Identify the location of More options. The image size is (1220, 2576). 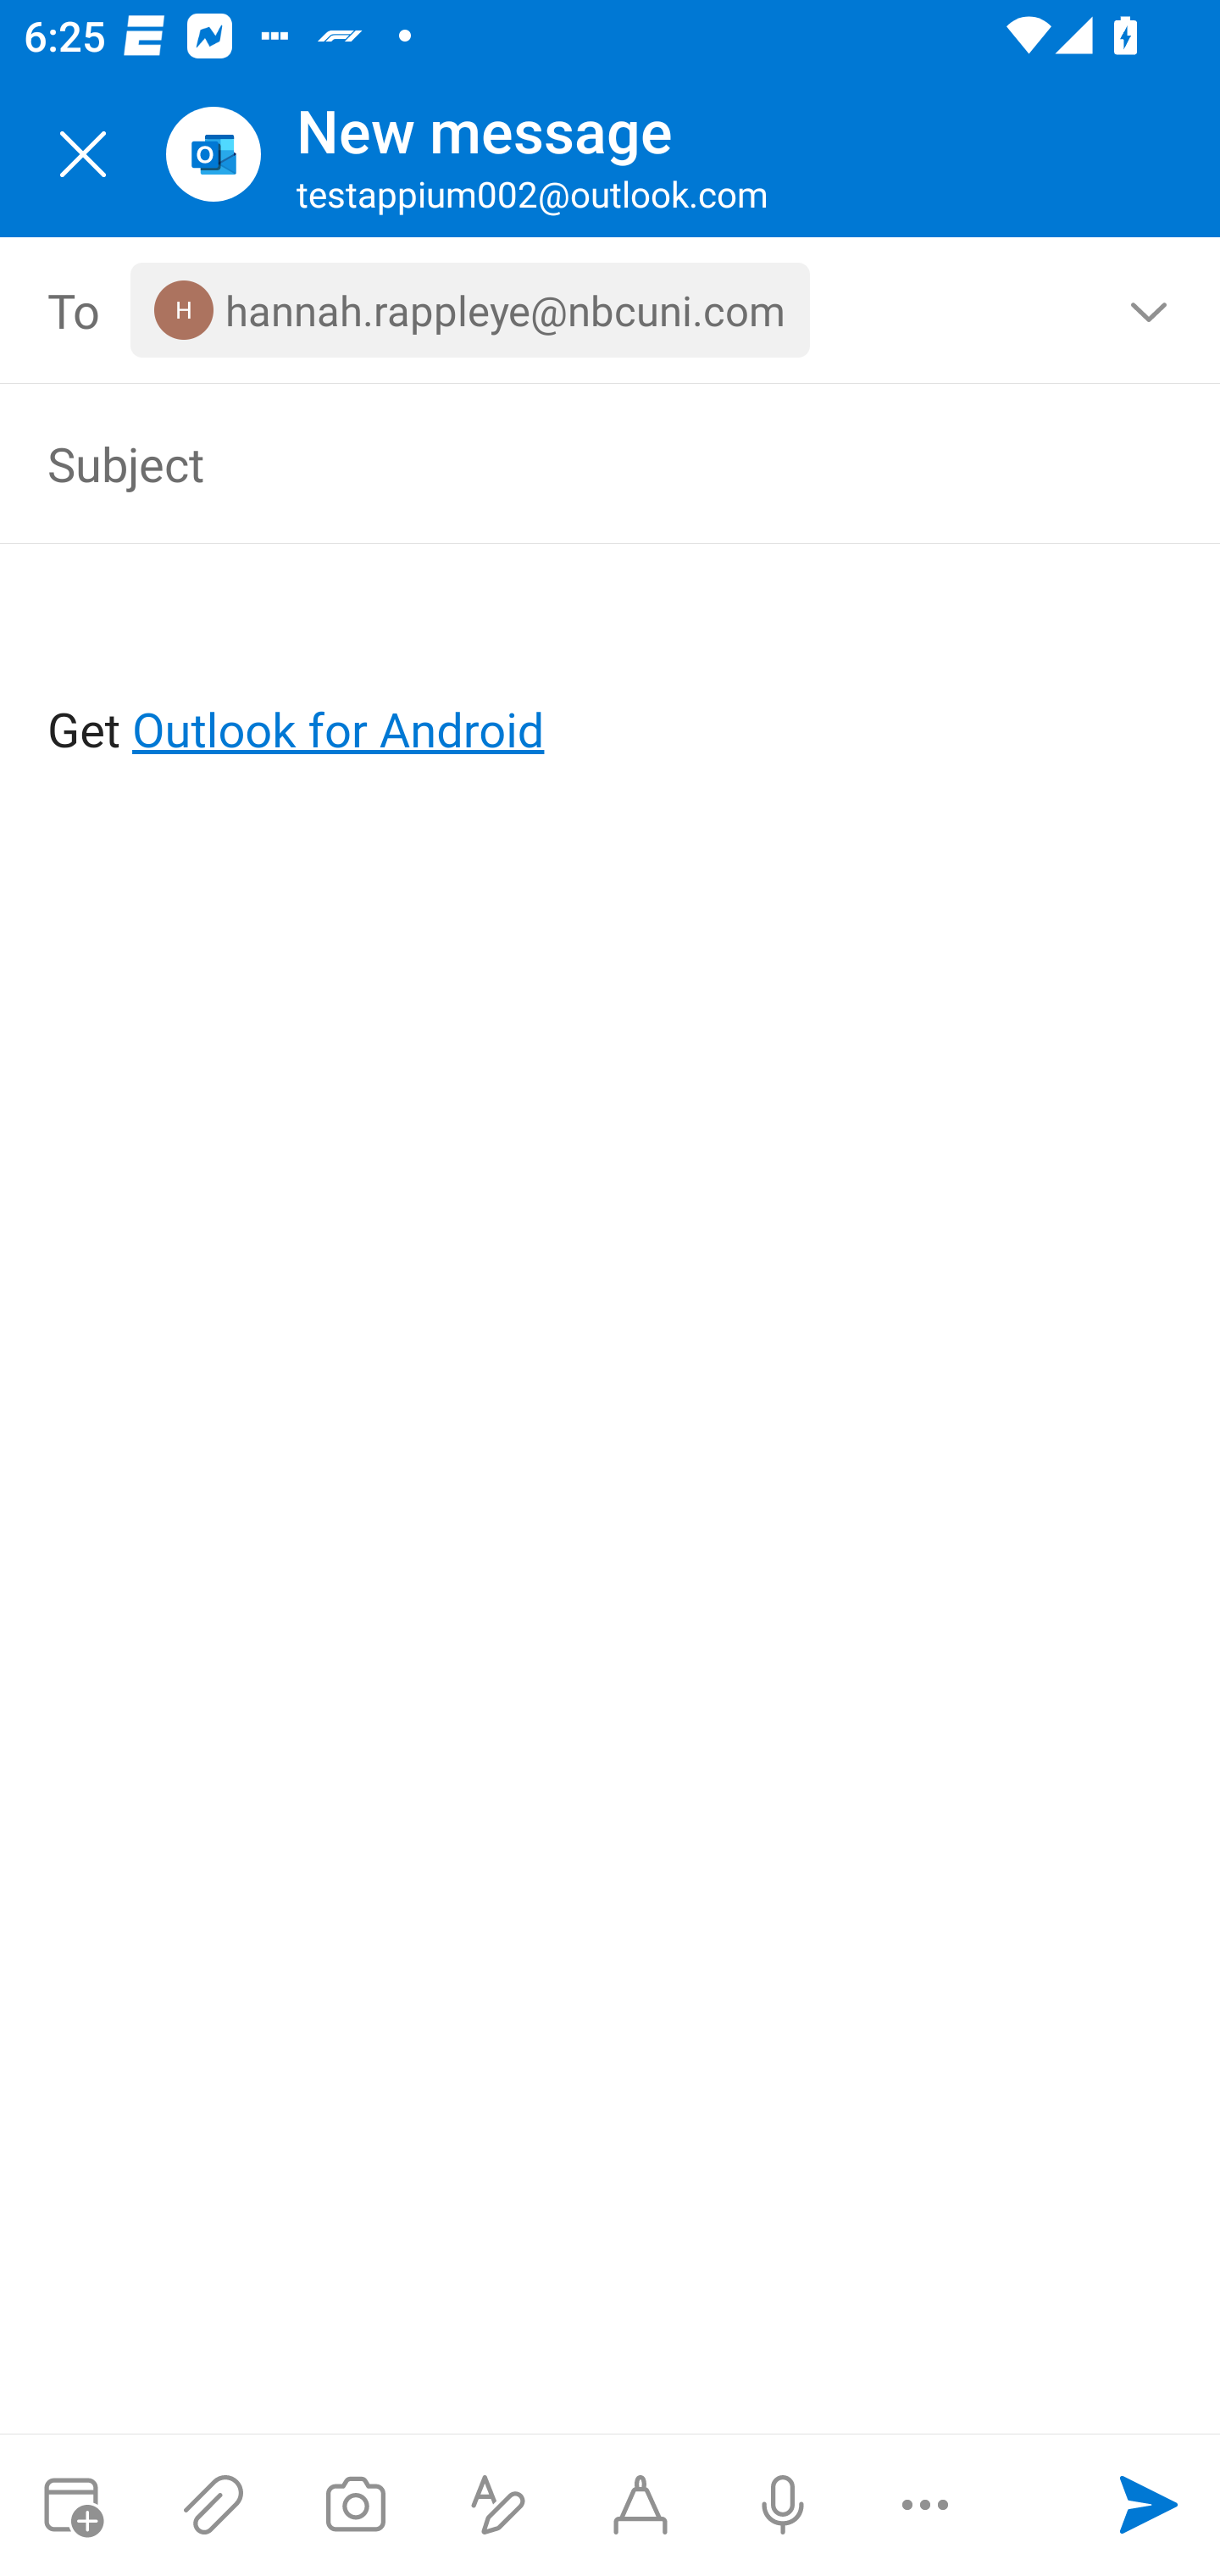
(925, 2505).